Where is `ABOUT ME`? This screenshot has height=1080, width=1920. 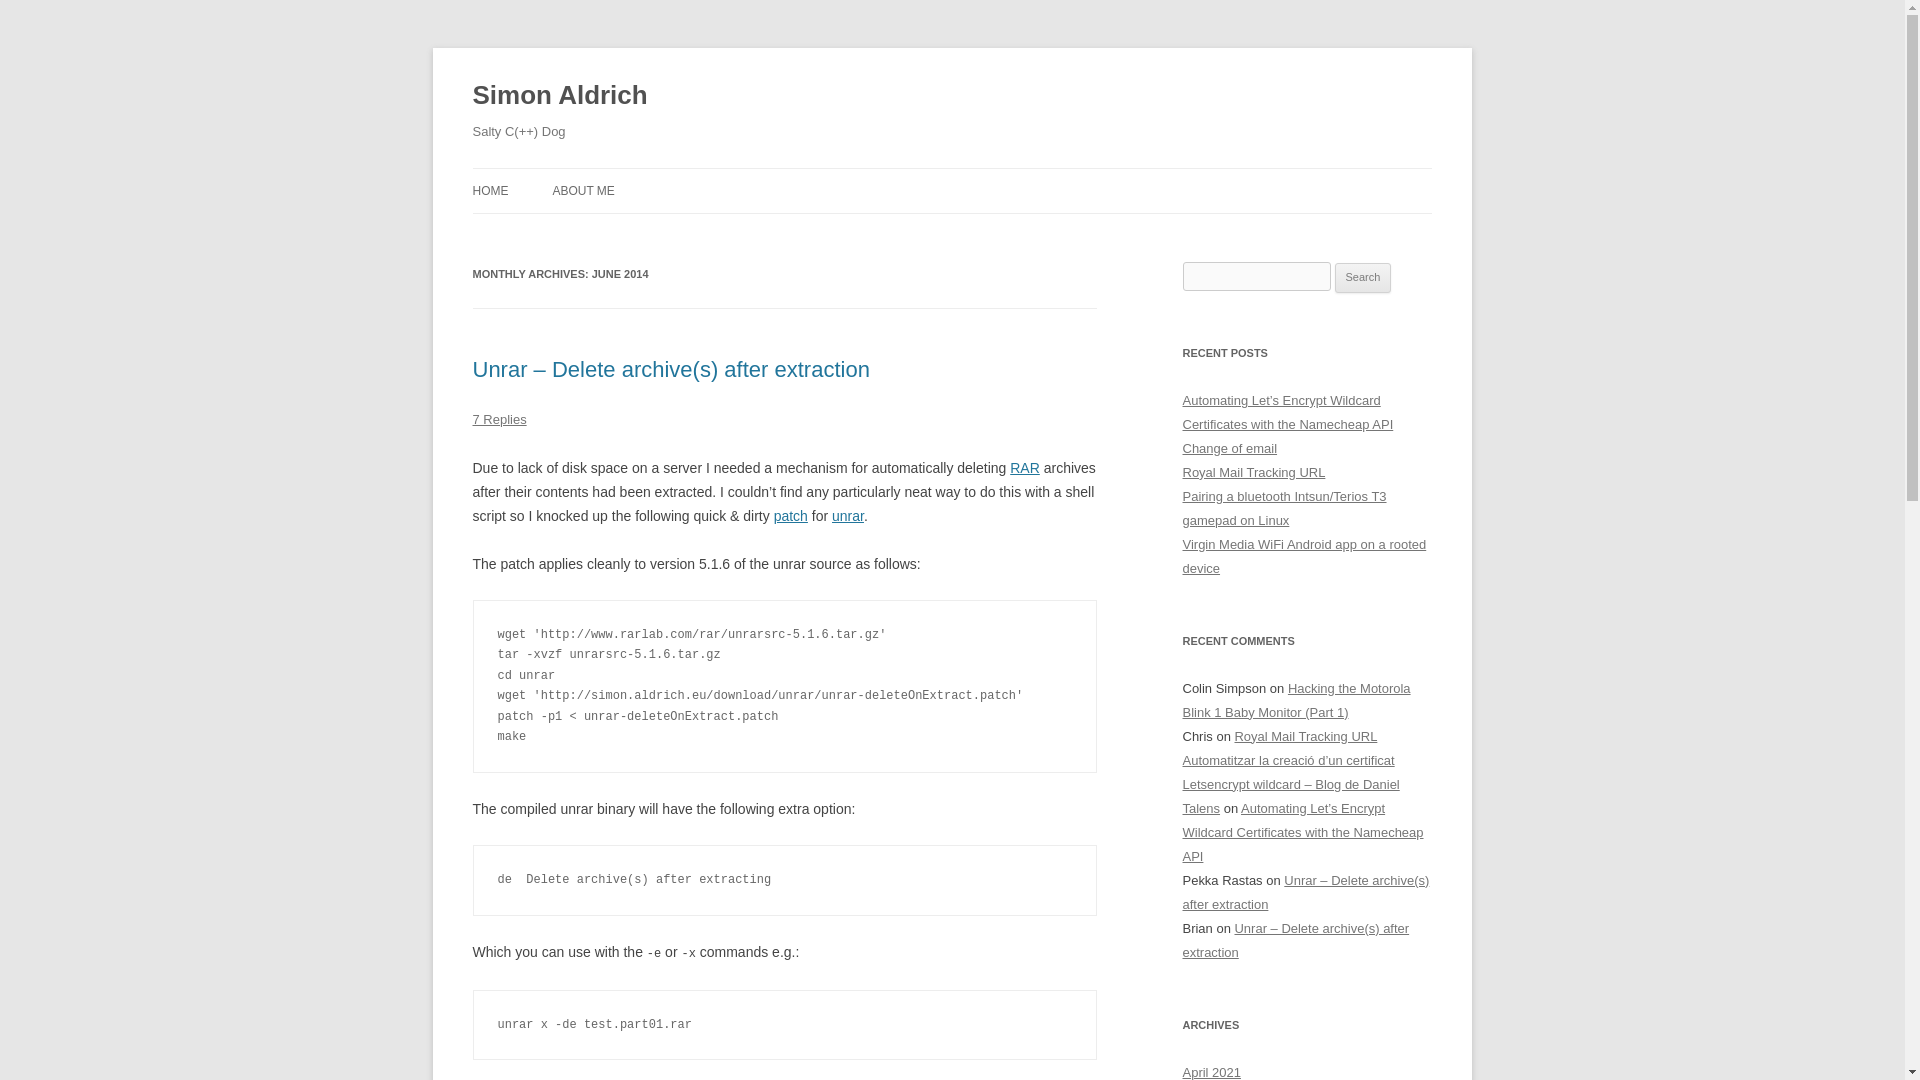 ABOUT ME is located at coordinates (583, 190).